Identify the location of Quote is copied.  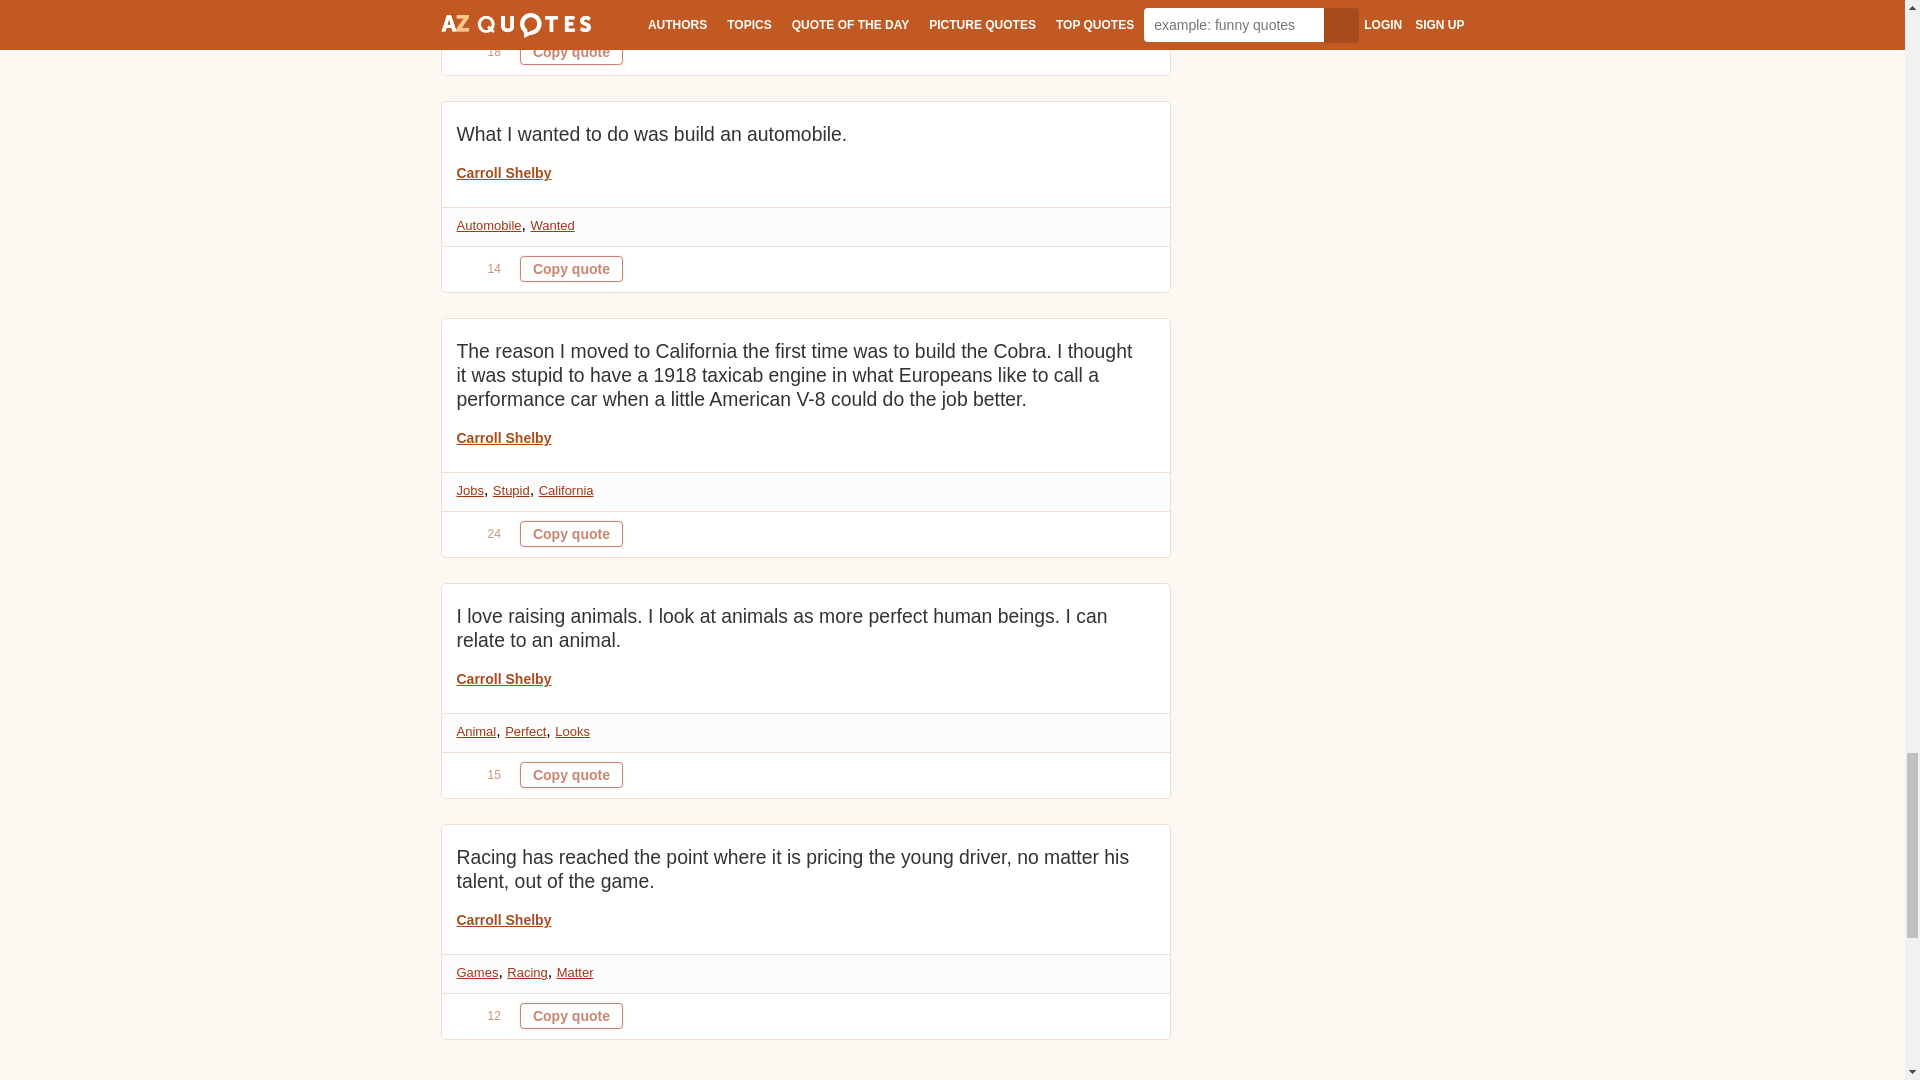
(571, 51).